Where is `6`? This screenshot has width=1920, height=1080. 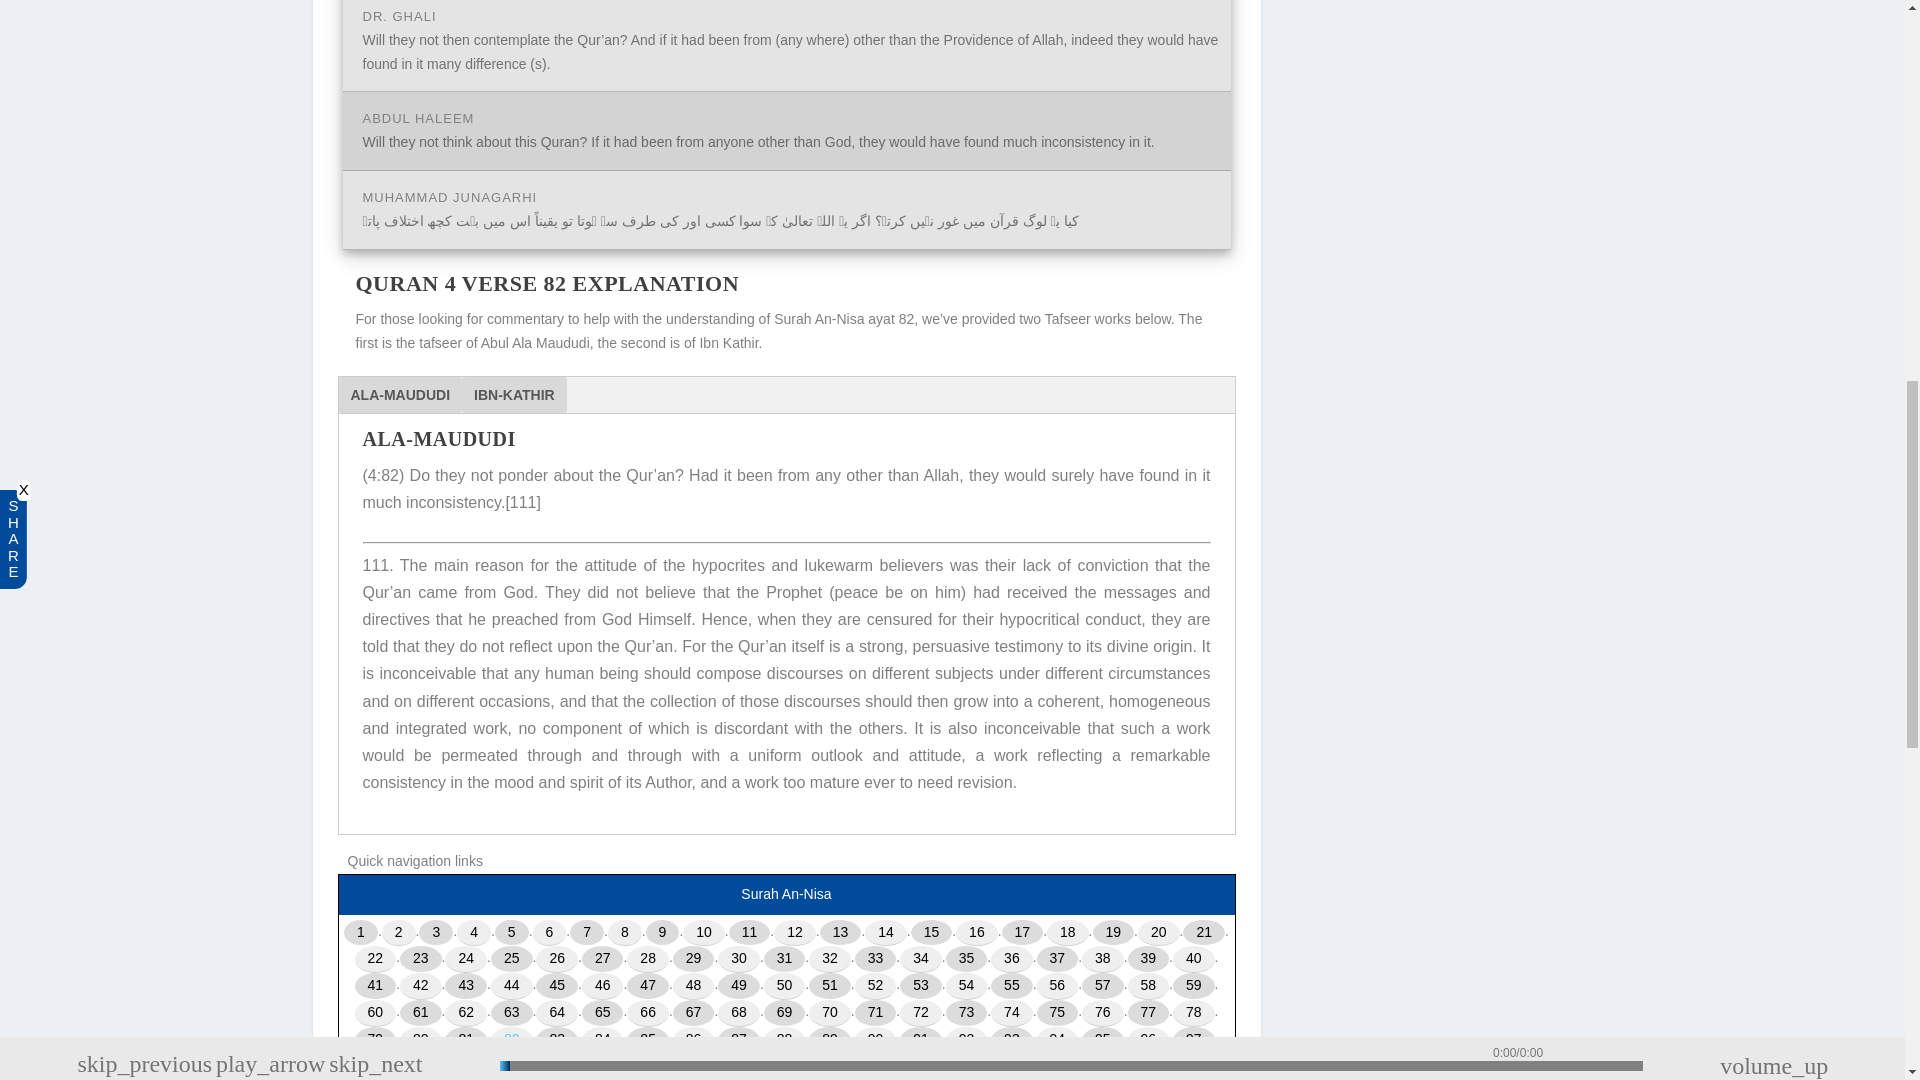
6 is located at coordinates (550, 934).